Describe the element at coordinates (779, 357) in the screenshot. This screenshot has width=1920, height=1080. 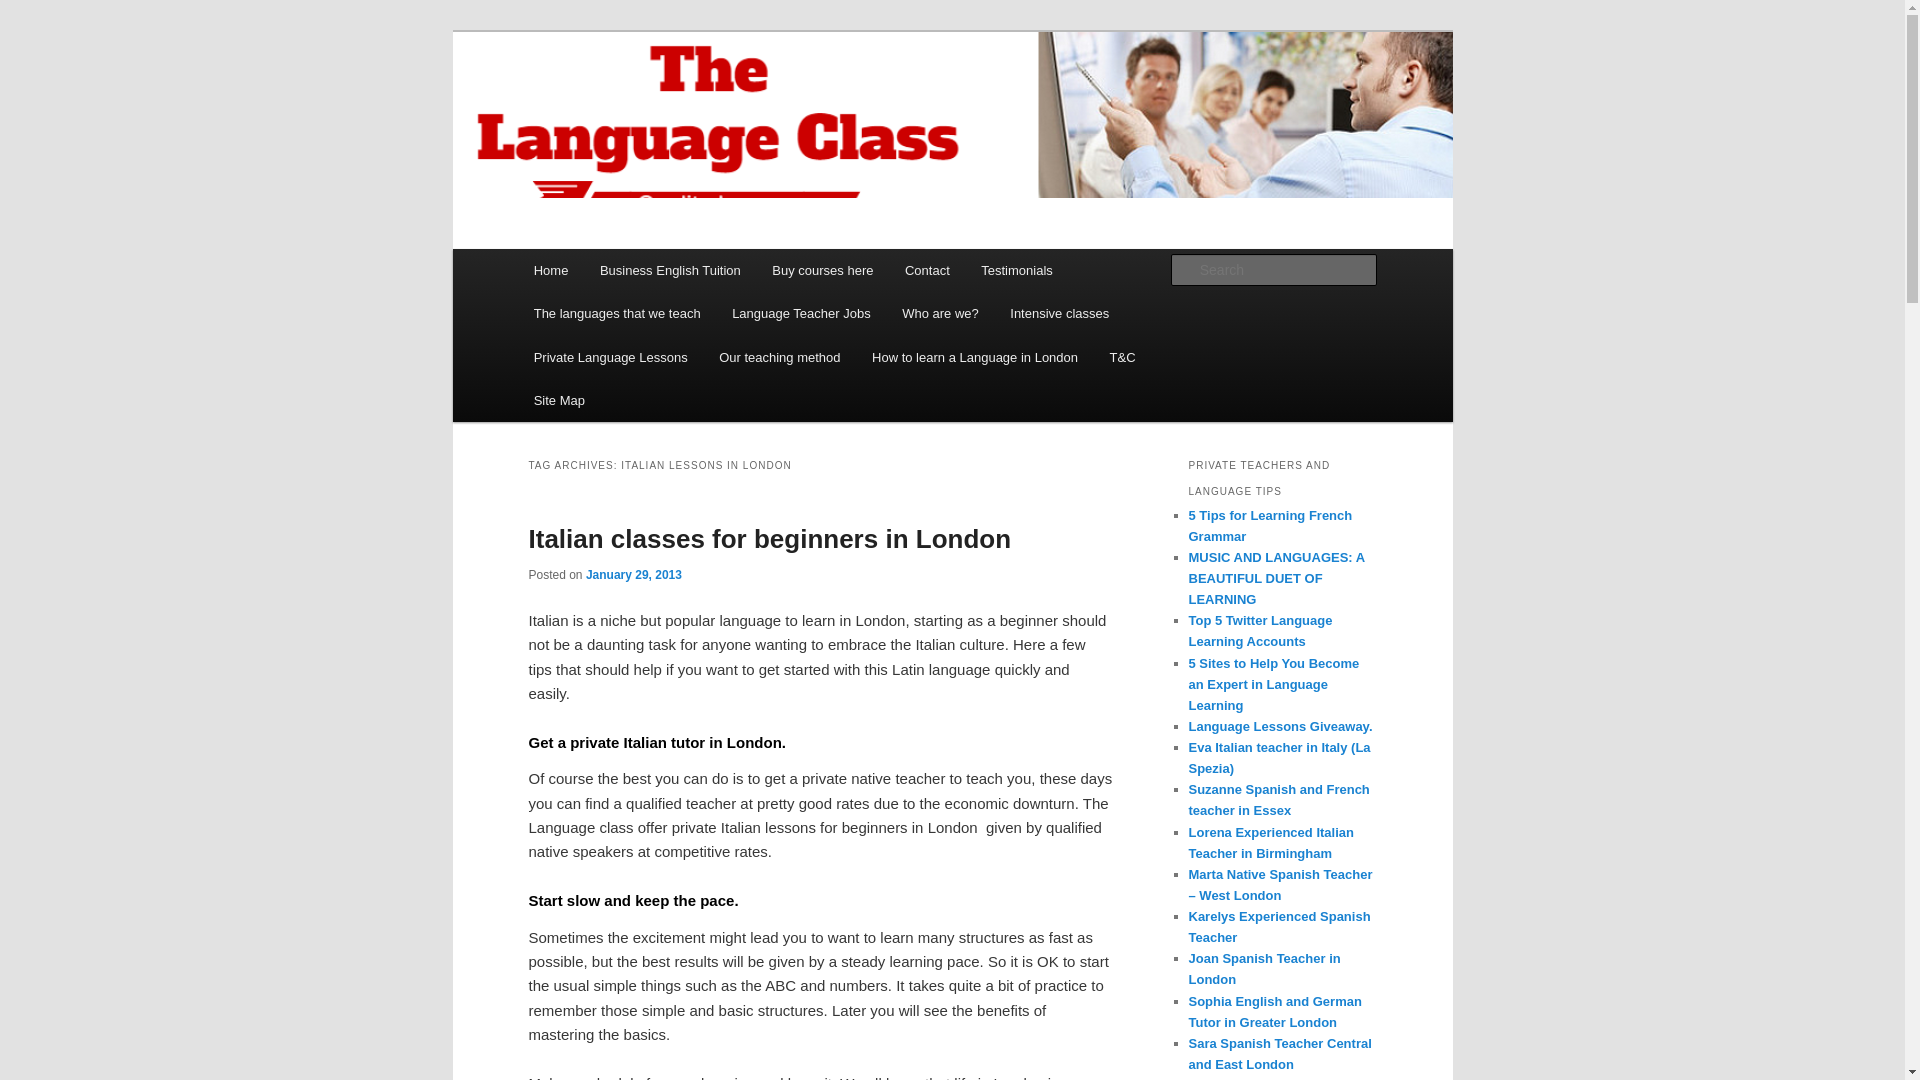
I see `Our teaching method` at that location.